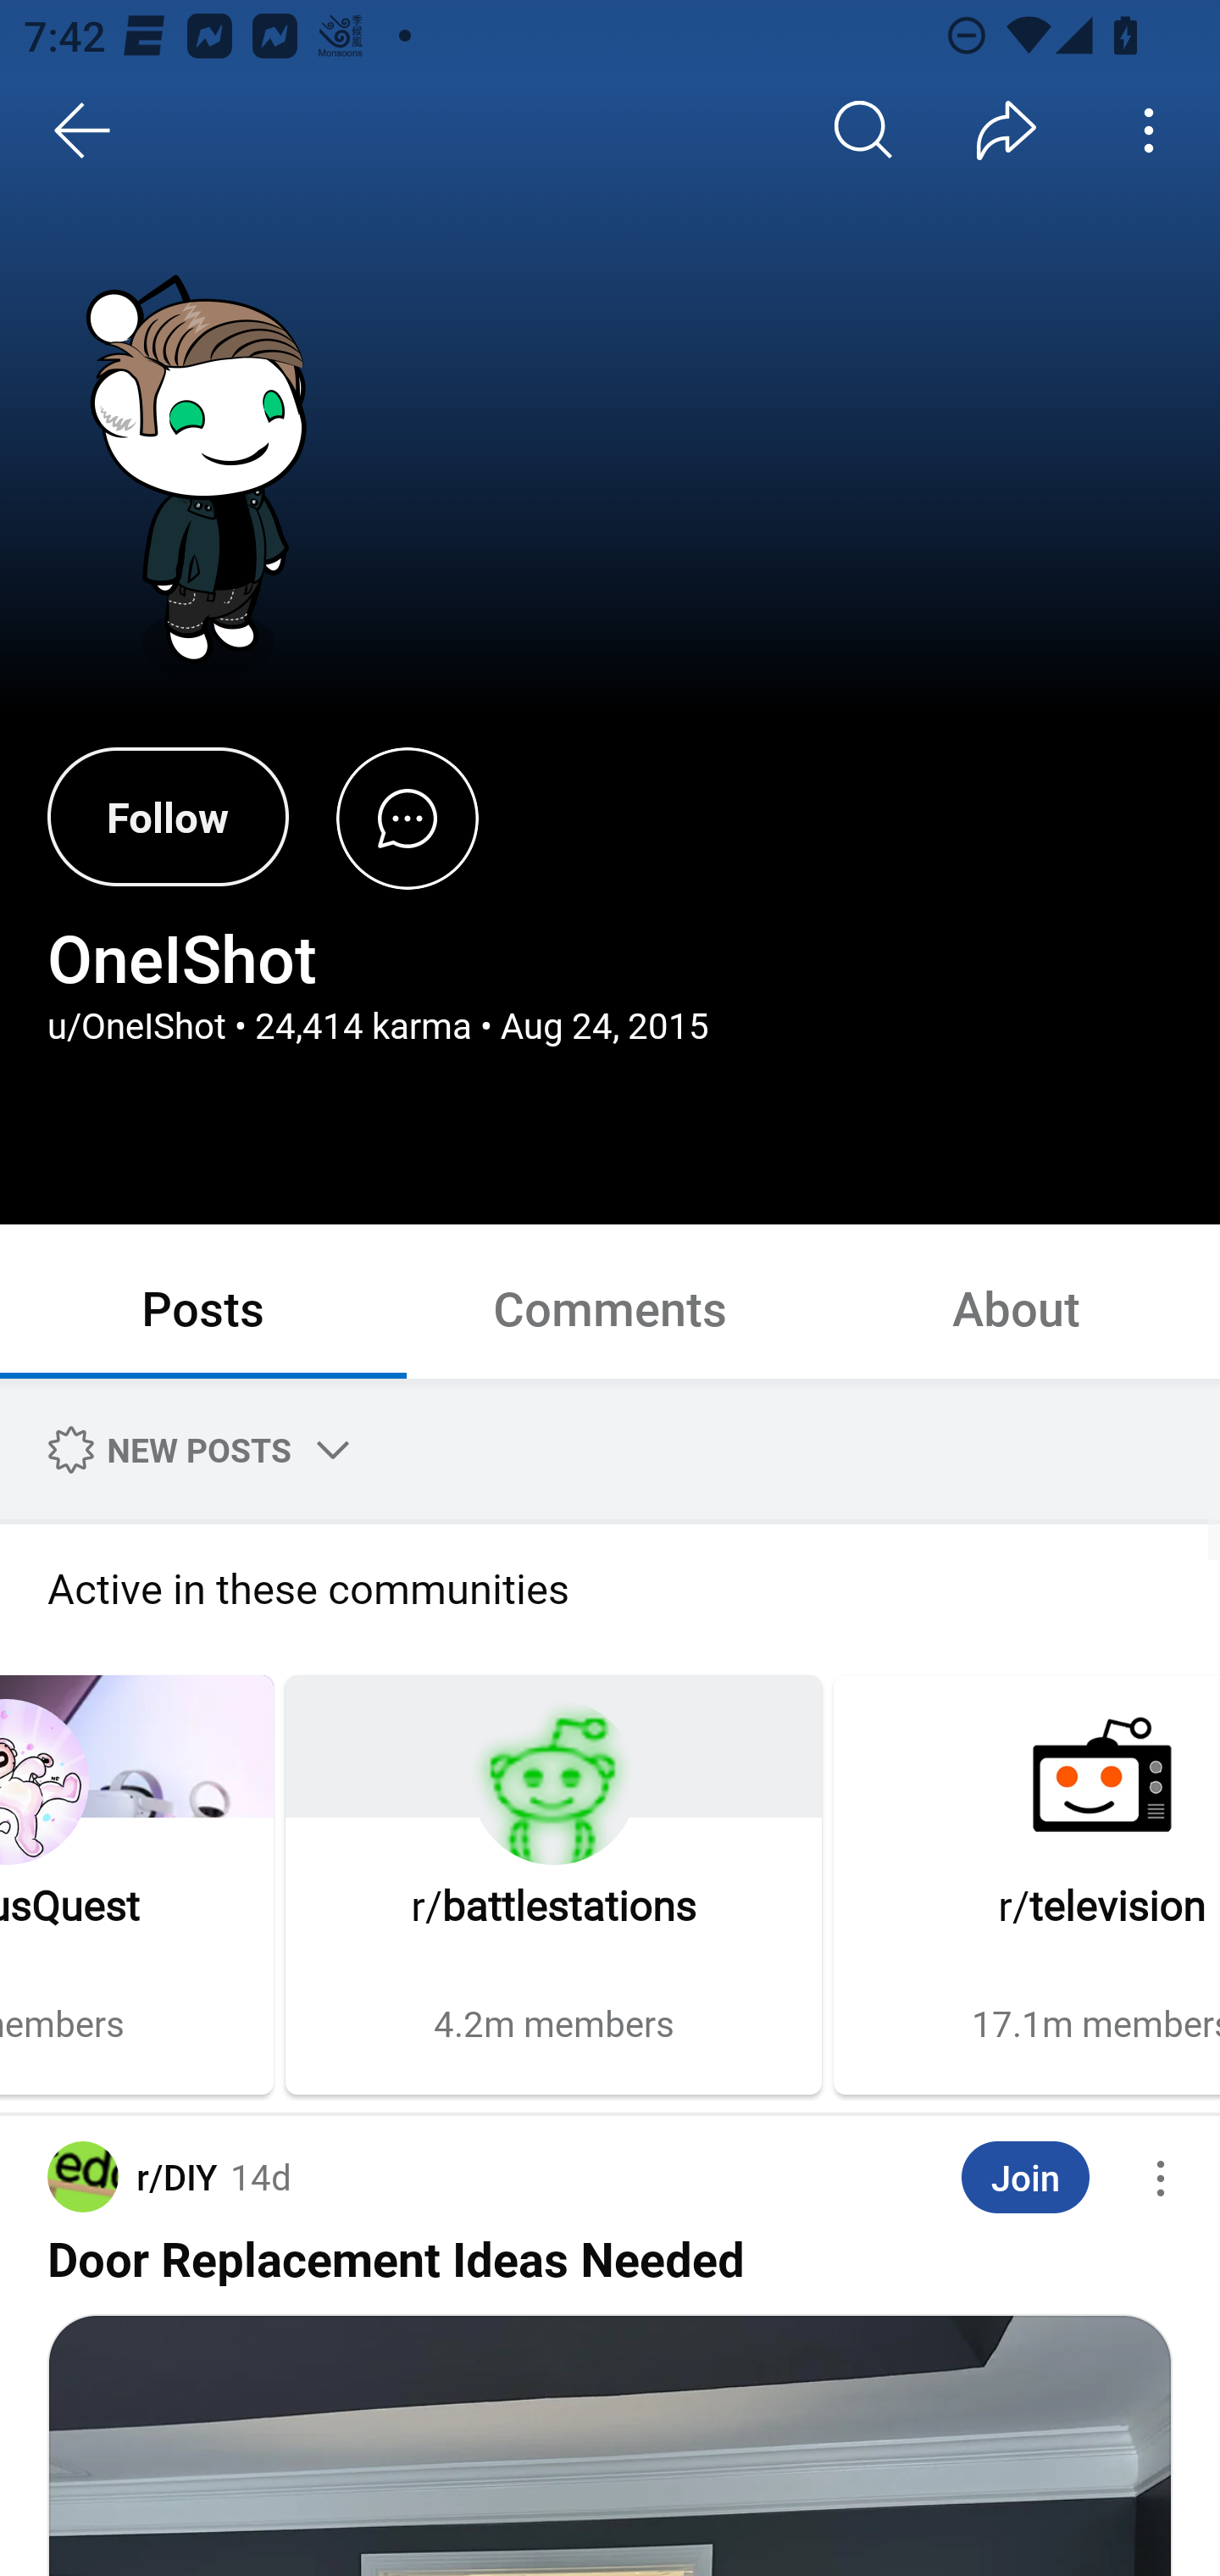  Describe the element at coordinates (168, 816) in the screenshot. I see `Follow` at that location.